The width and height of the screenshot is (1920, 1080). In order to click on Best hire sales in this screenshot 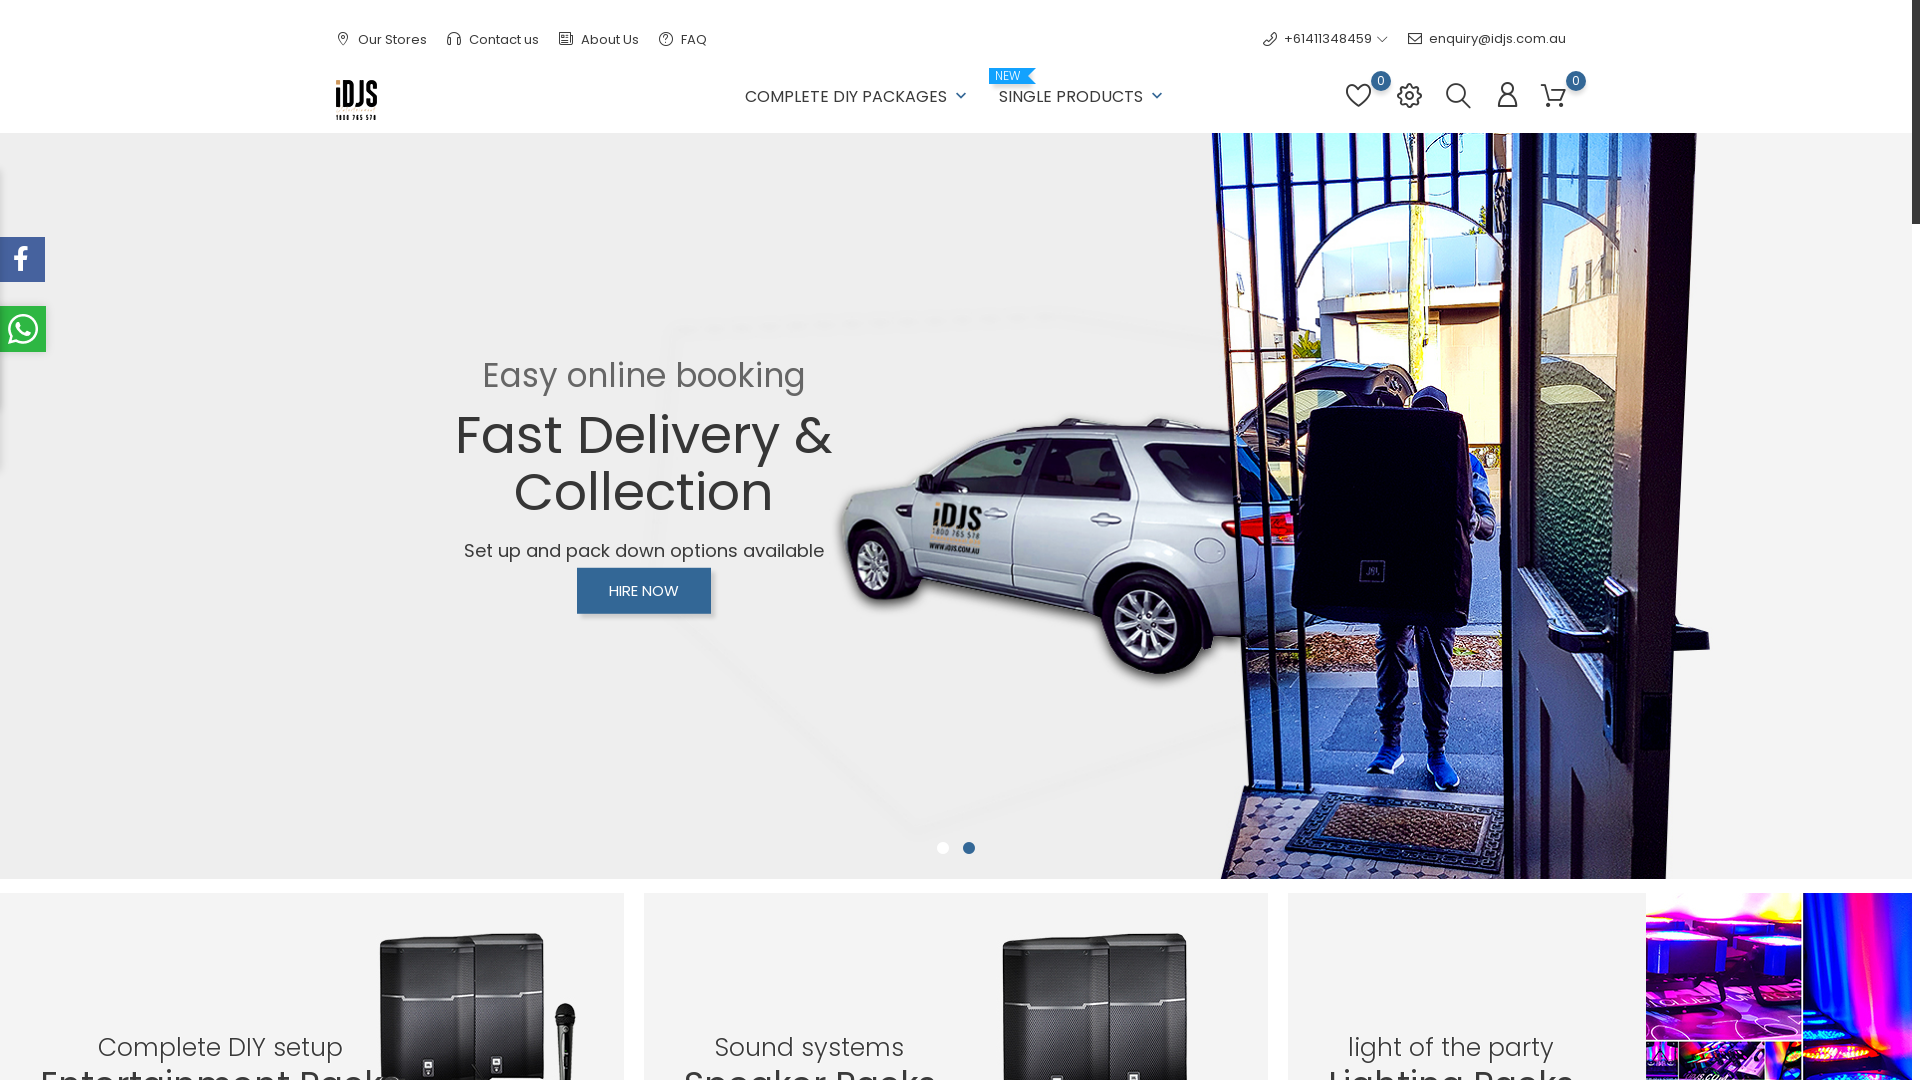, I will do `click(695, 868)`.